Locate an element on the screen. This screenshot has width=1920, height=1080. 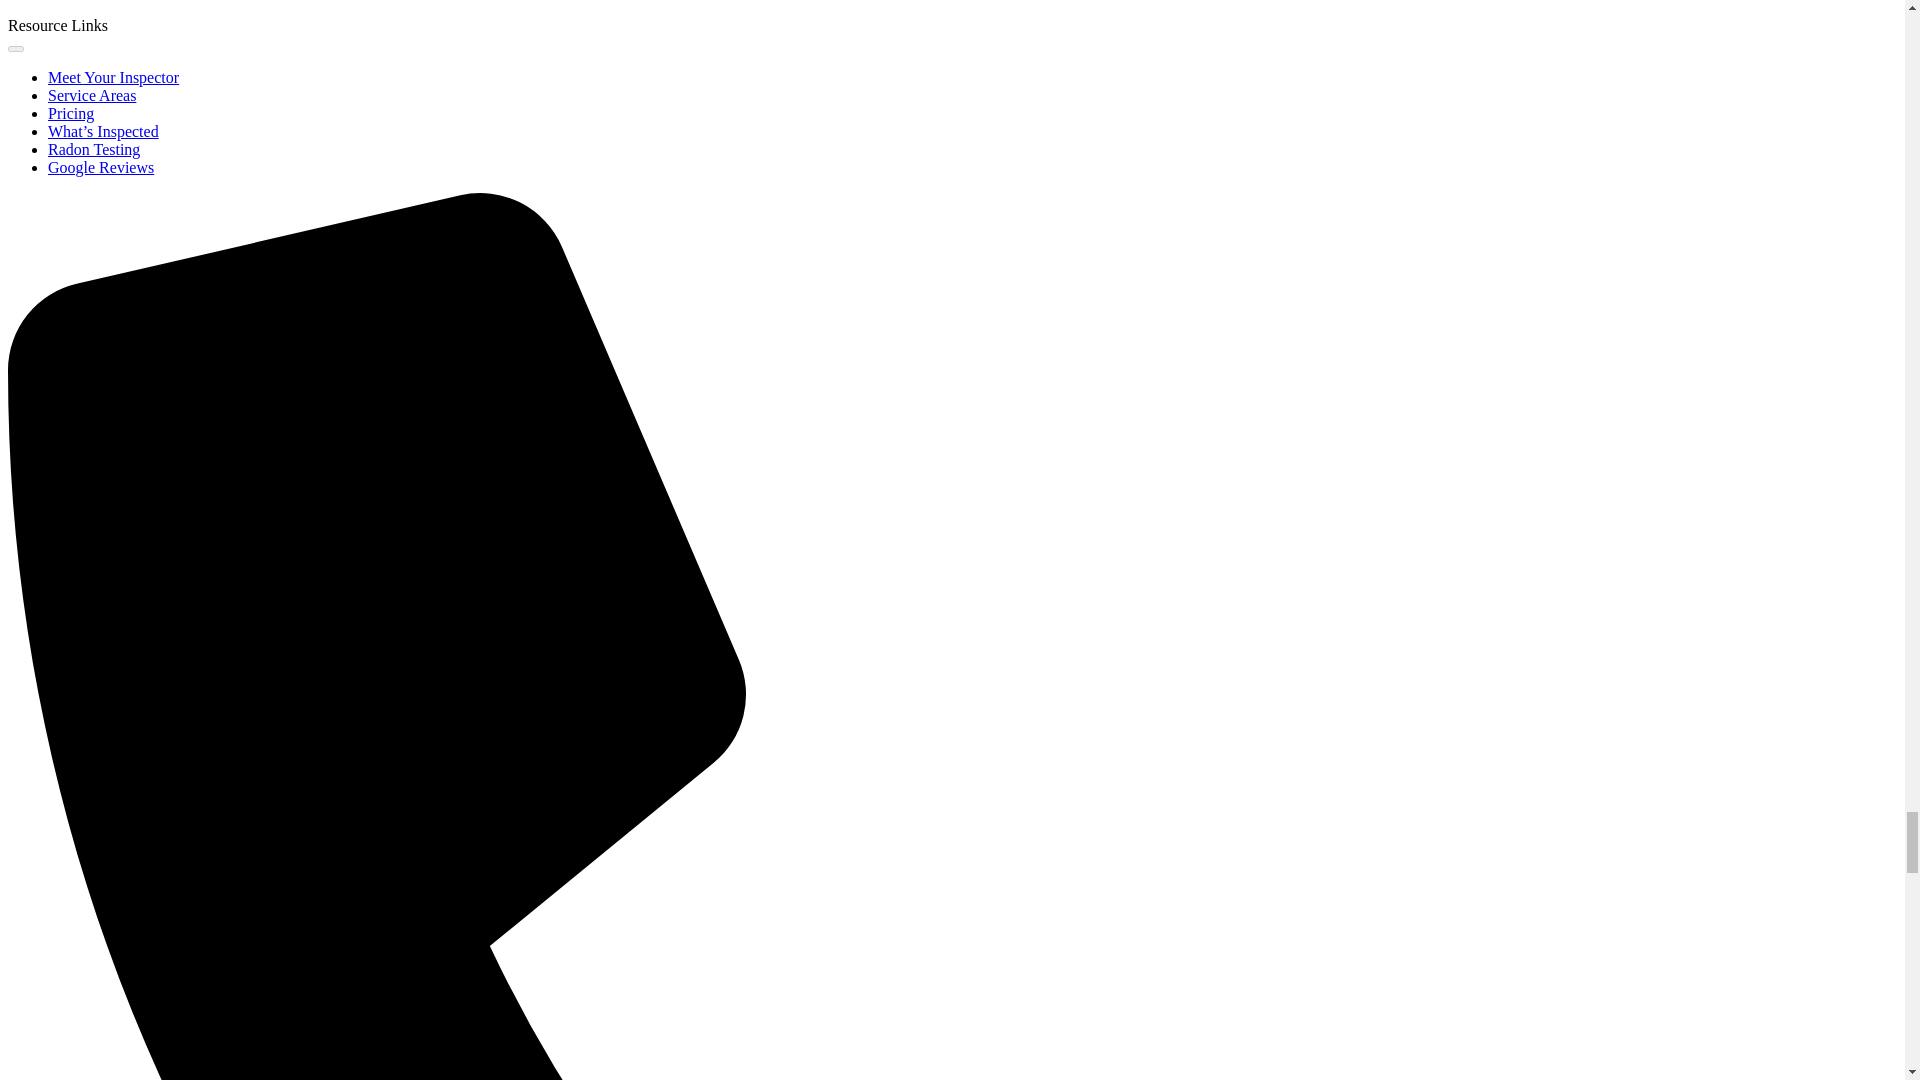
Radon Testing is located at coordinates (94, 149).